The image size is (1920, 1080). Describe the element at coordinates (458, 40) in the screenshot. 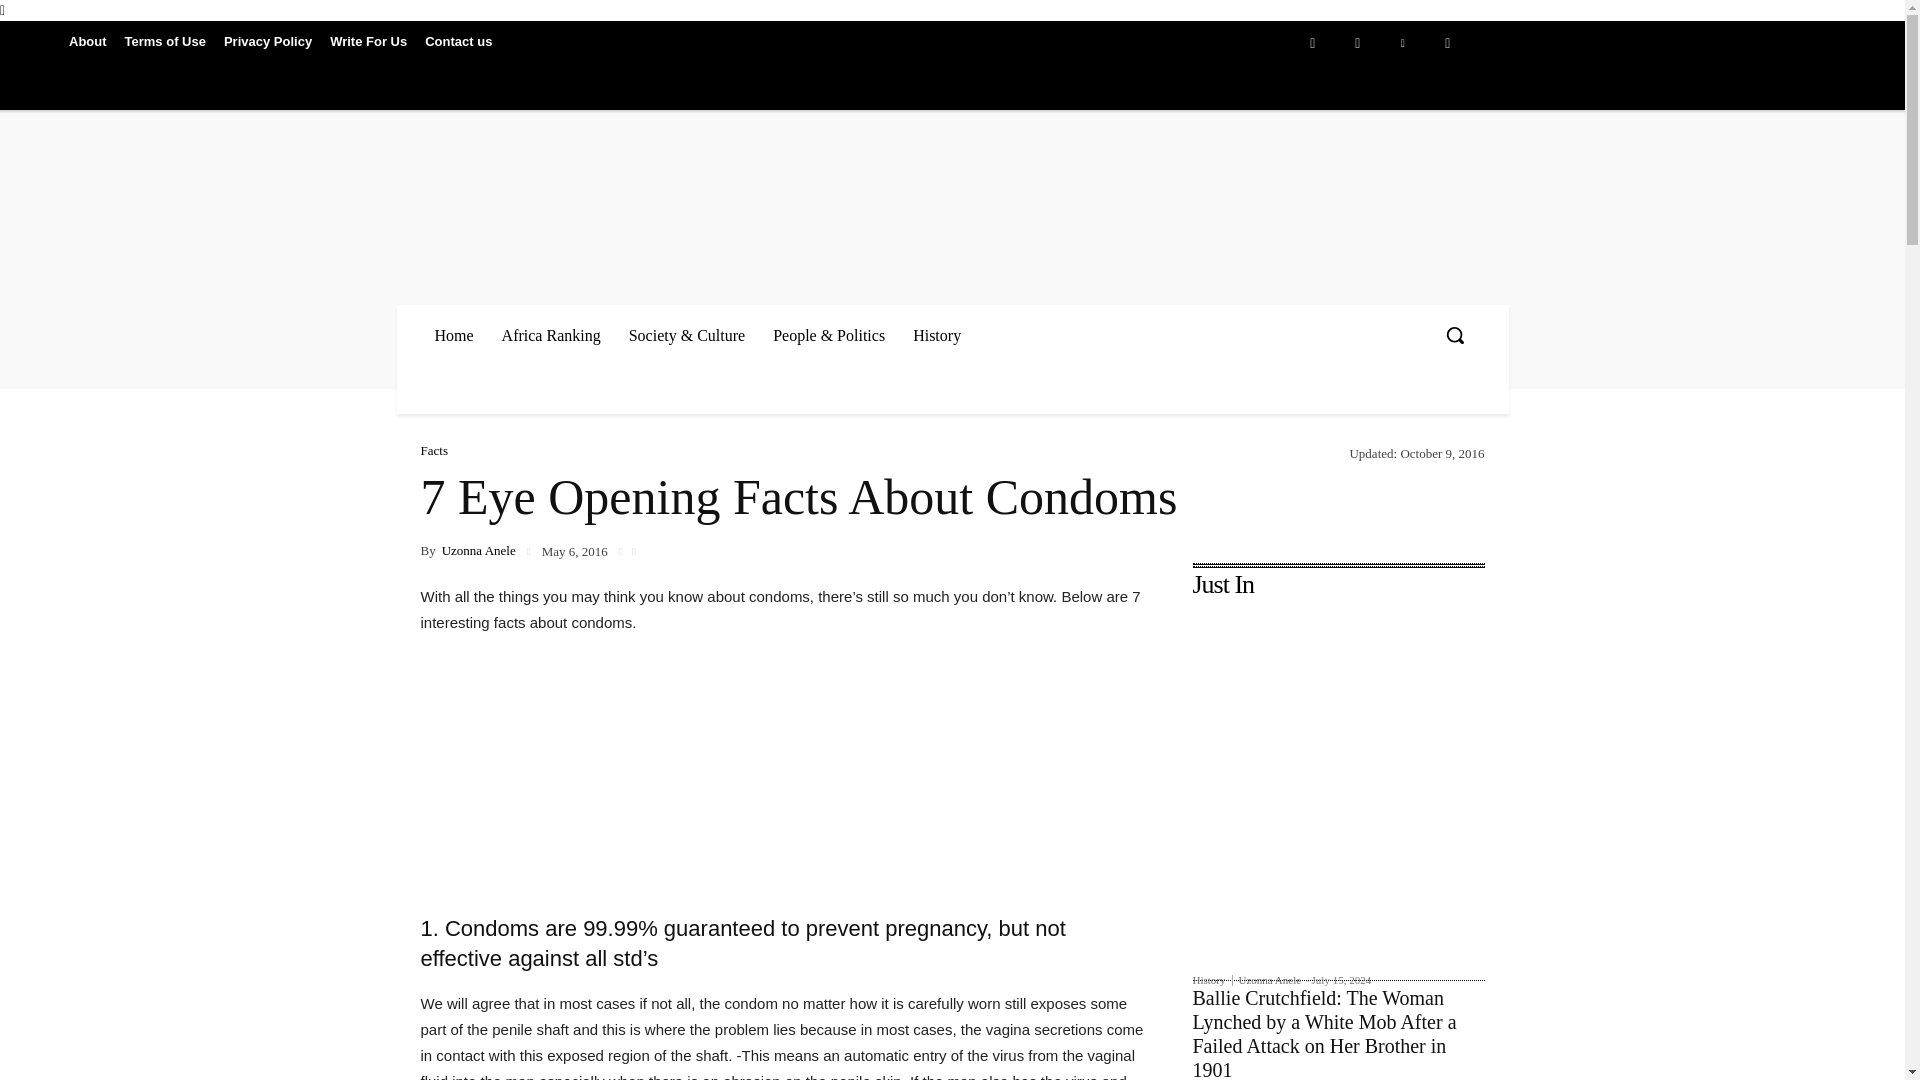

I see `Contact us` at that location.